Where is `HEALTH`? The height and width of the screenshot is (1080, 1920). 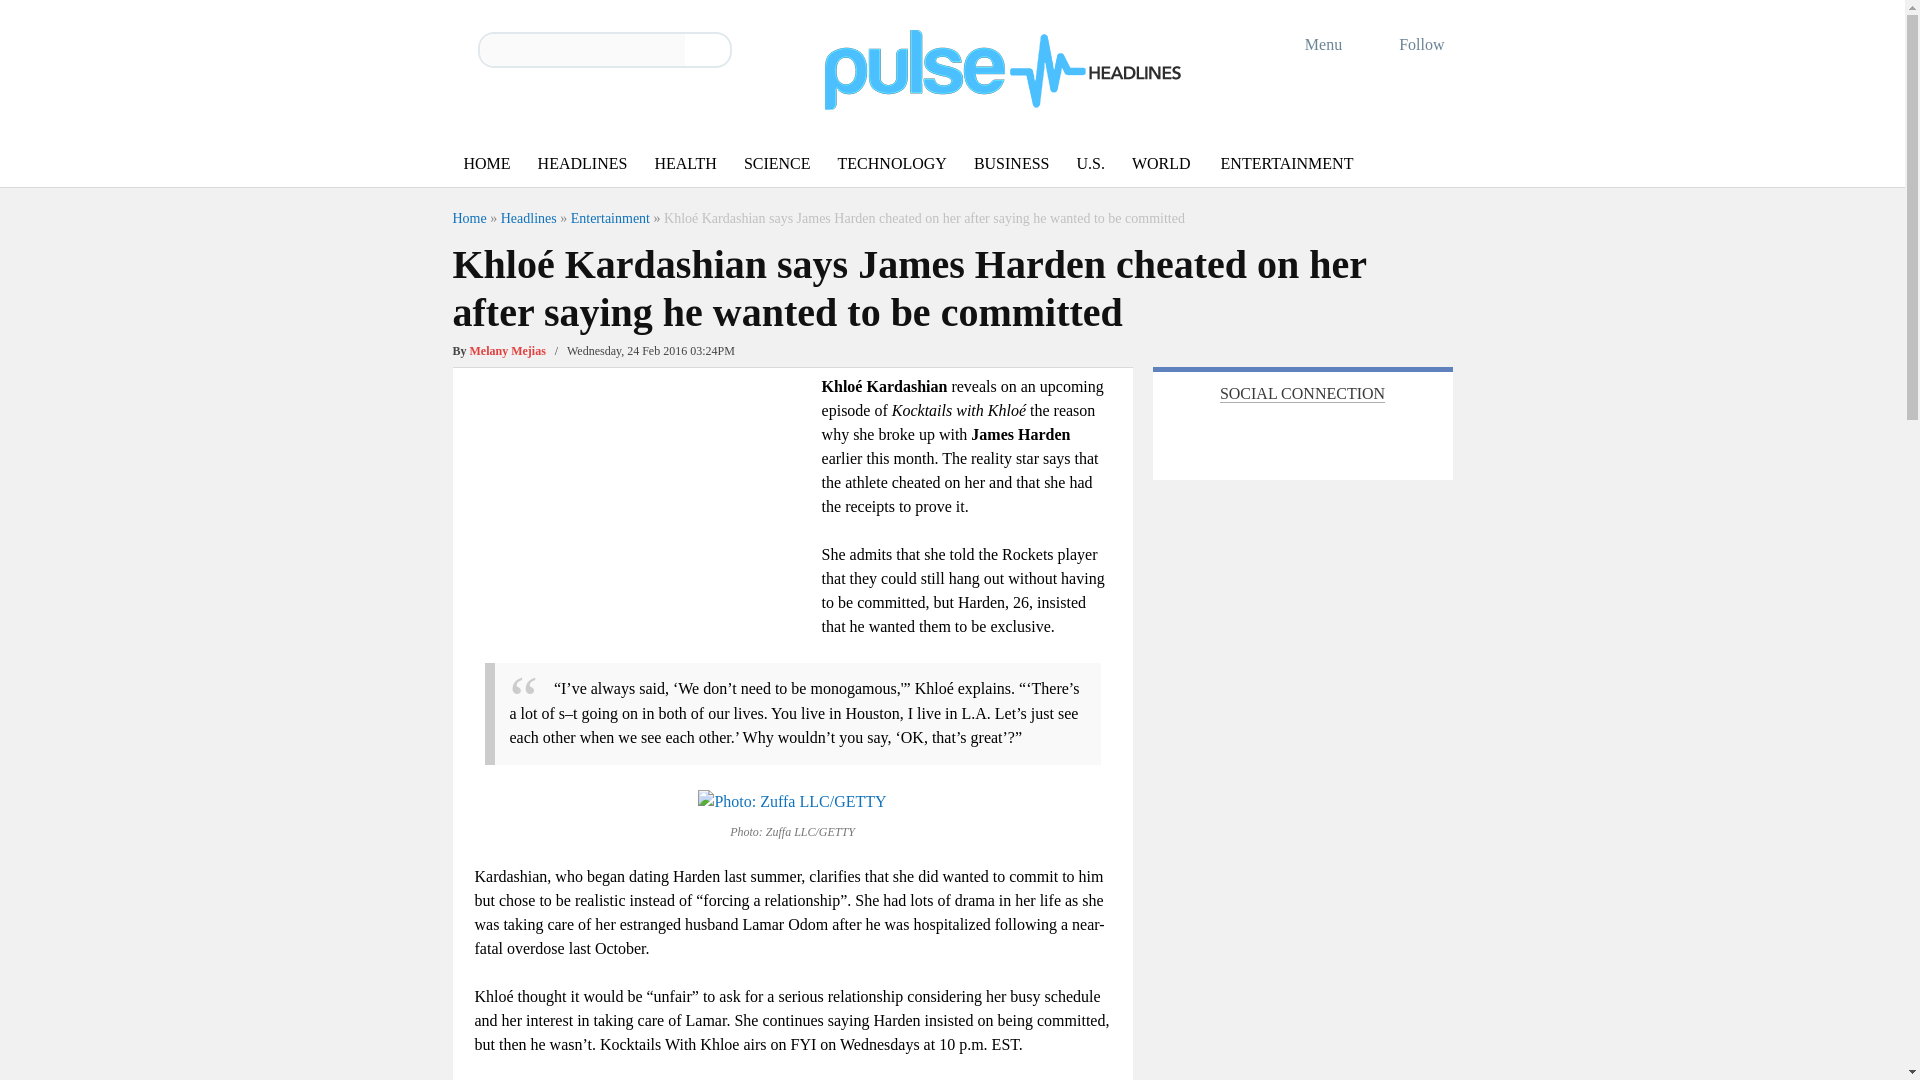
HEALTH is located at coordinates (685, 164).